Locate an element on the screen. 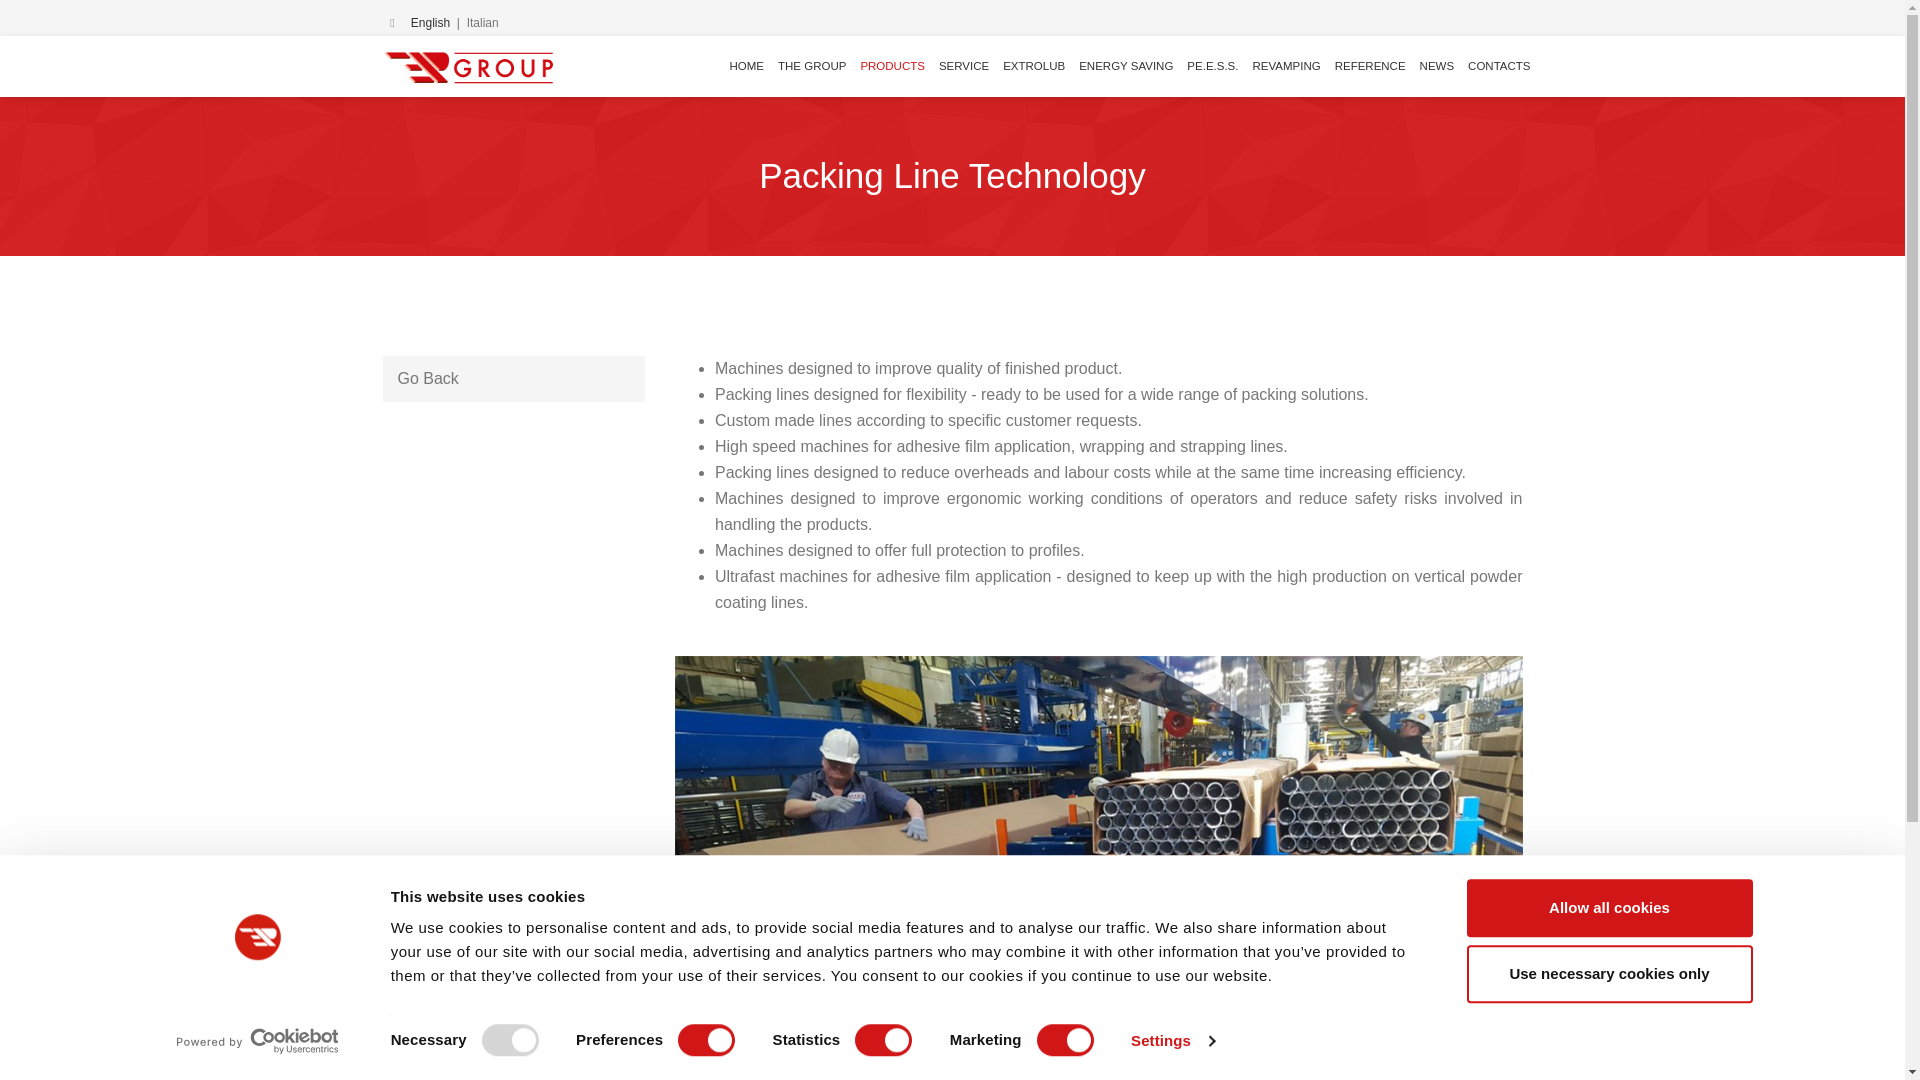 The height and width of the screenshot is (1080, 1920). Italian is located at coordinates (482, 23).